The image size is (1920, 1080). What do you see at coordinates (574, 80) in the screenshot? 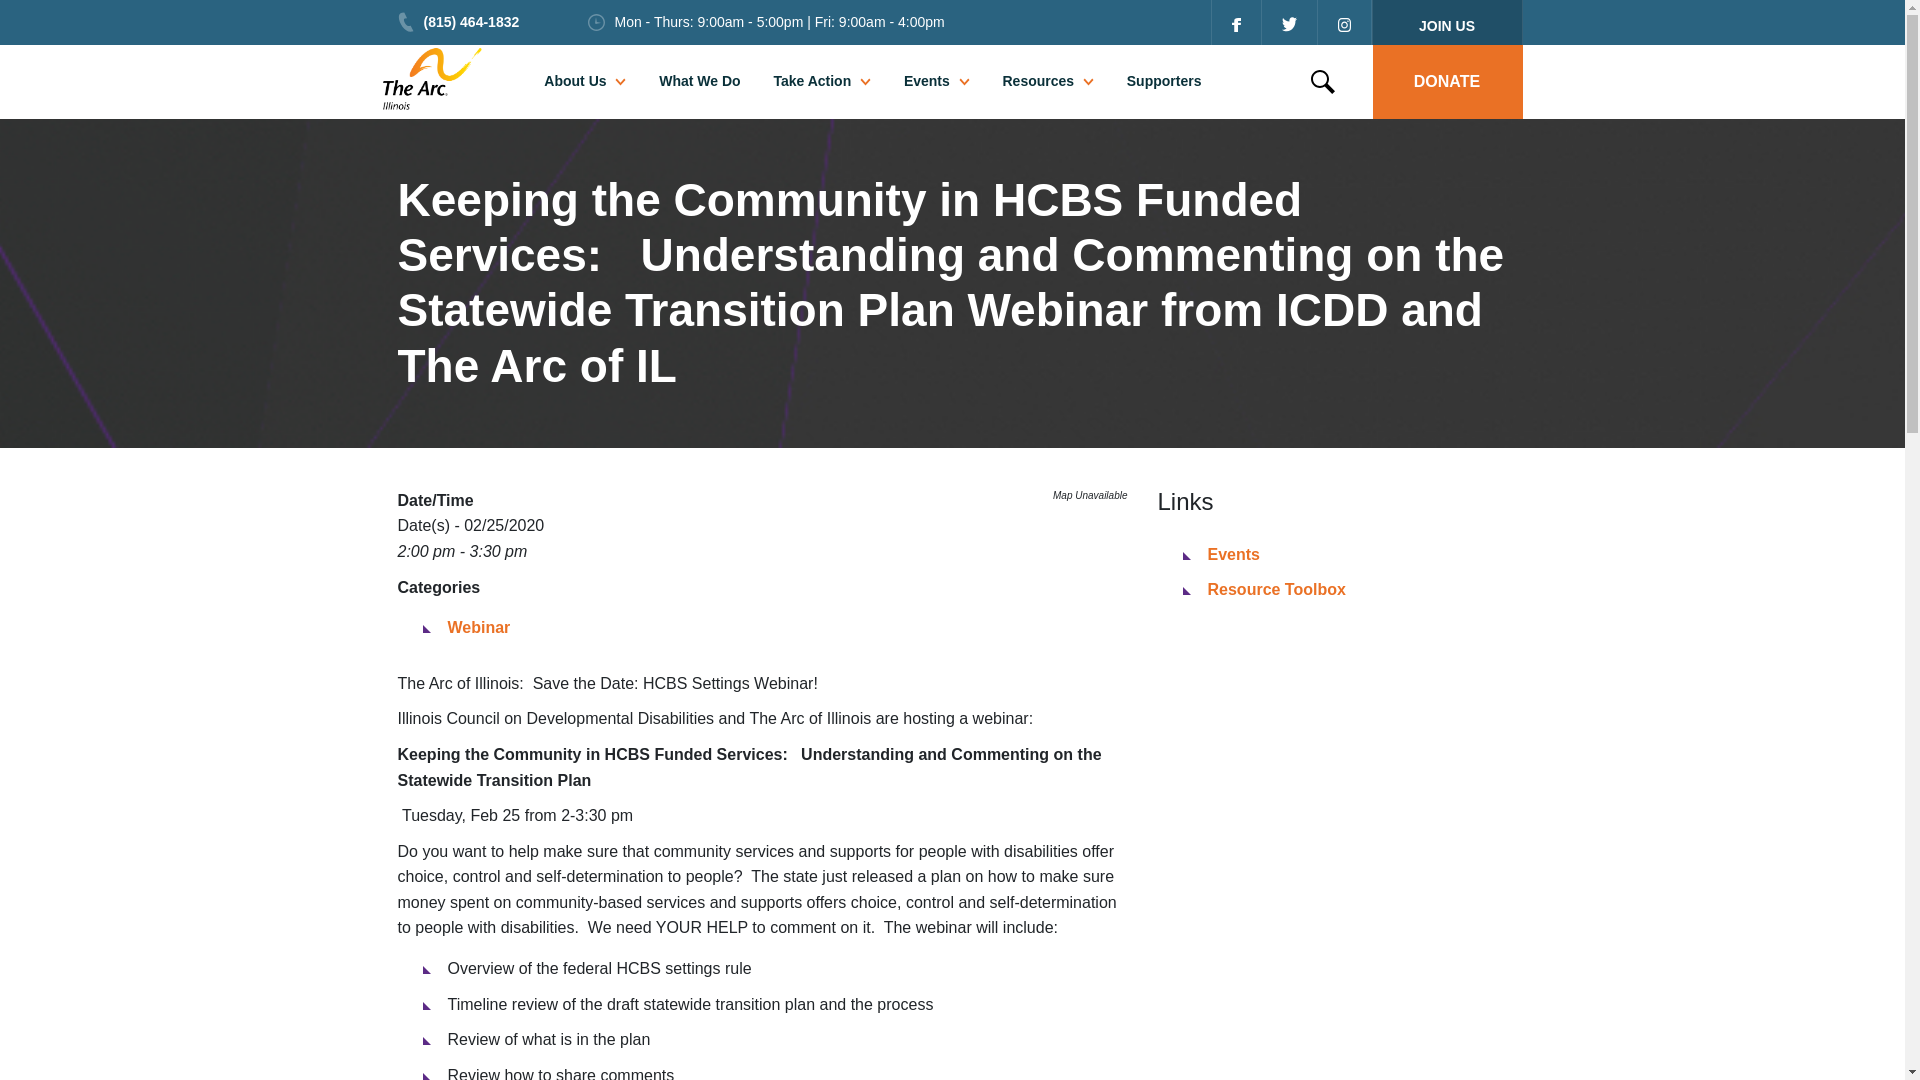
I see `About Us` at bounding box center [574, 80].